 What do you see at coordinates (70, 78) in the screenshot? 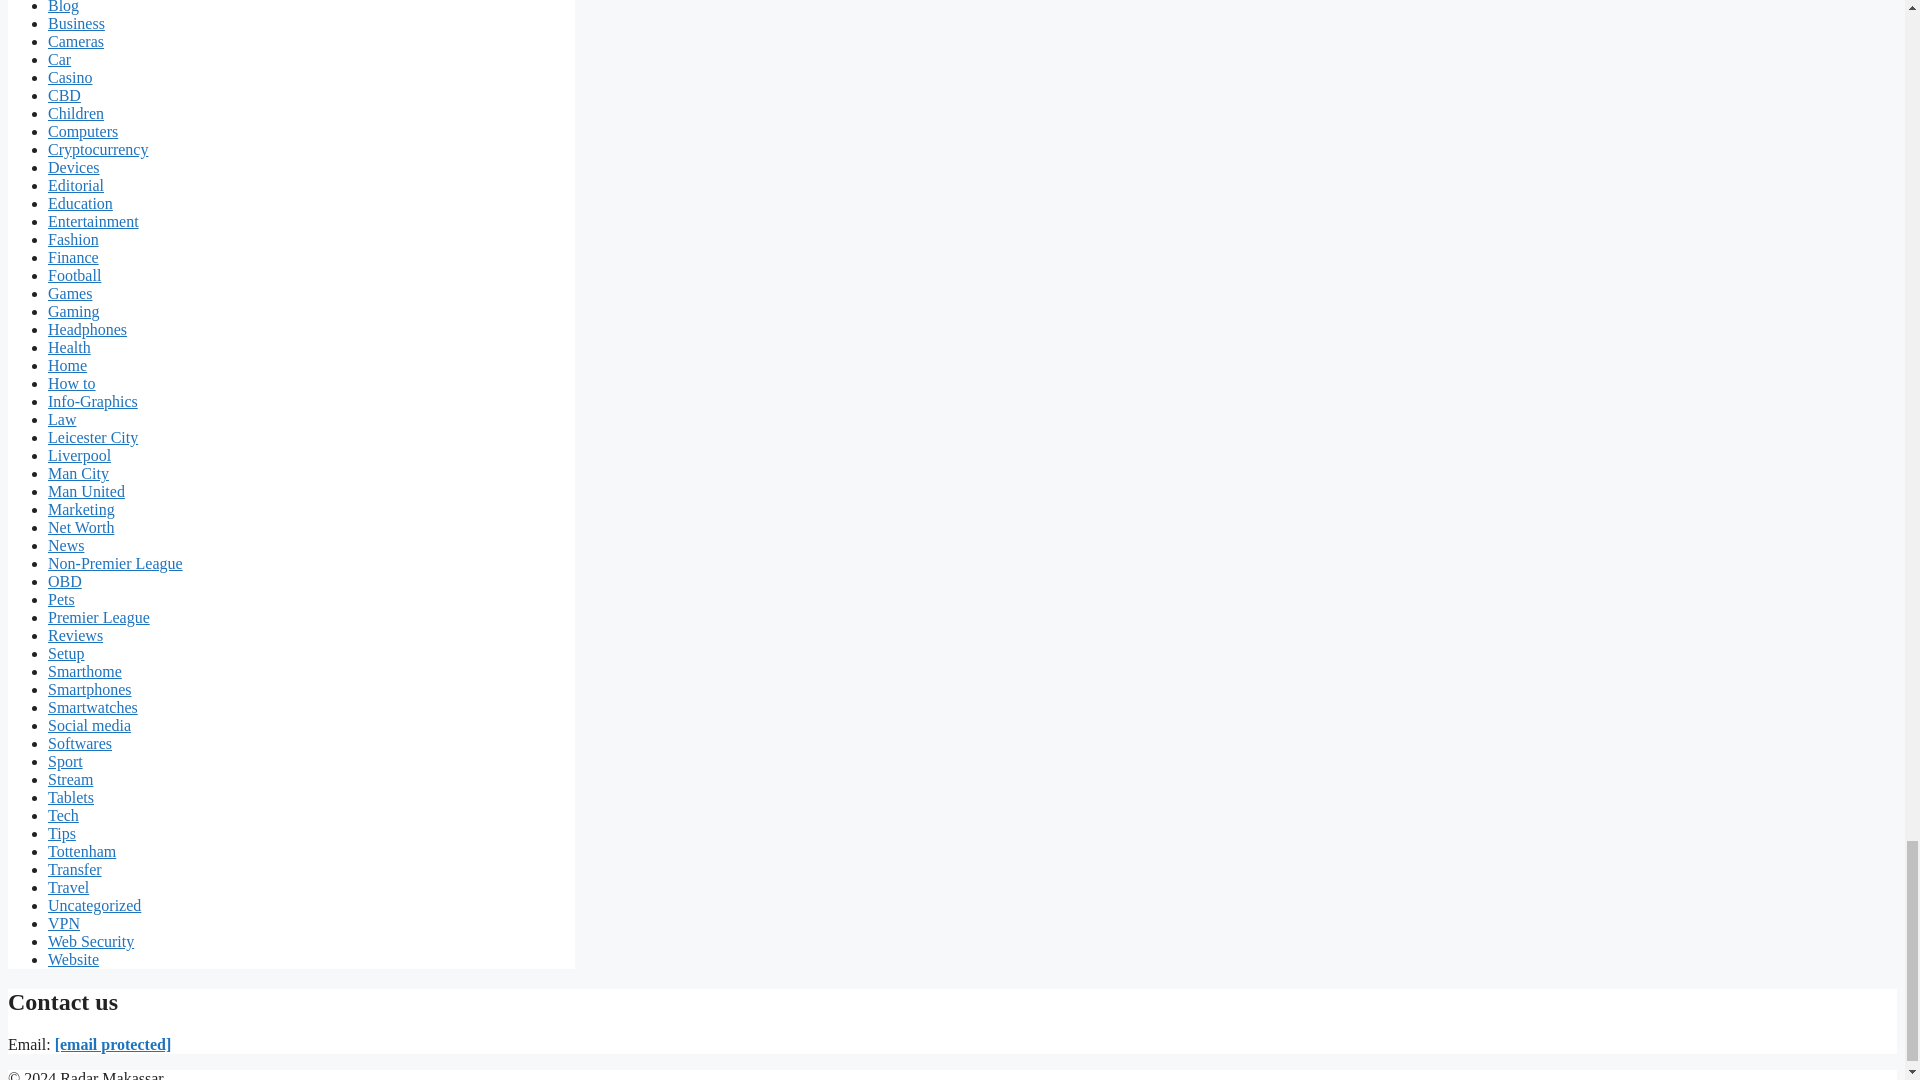
I see `Casino` at bounding box center [70, 78].